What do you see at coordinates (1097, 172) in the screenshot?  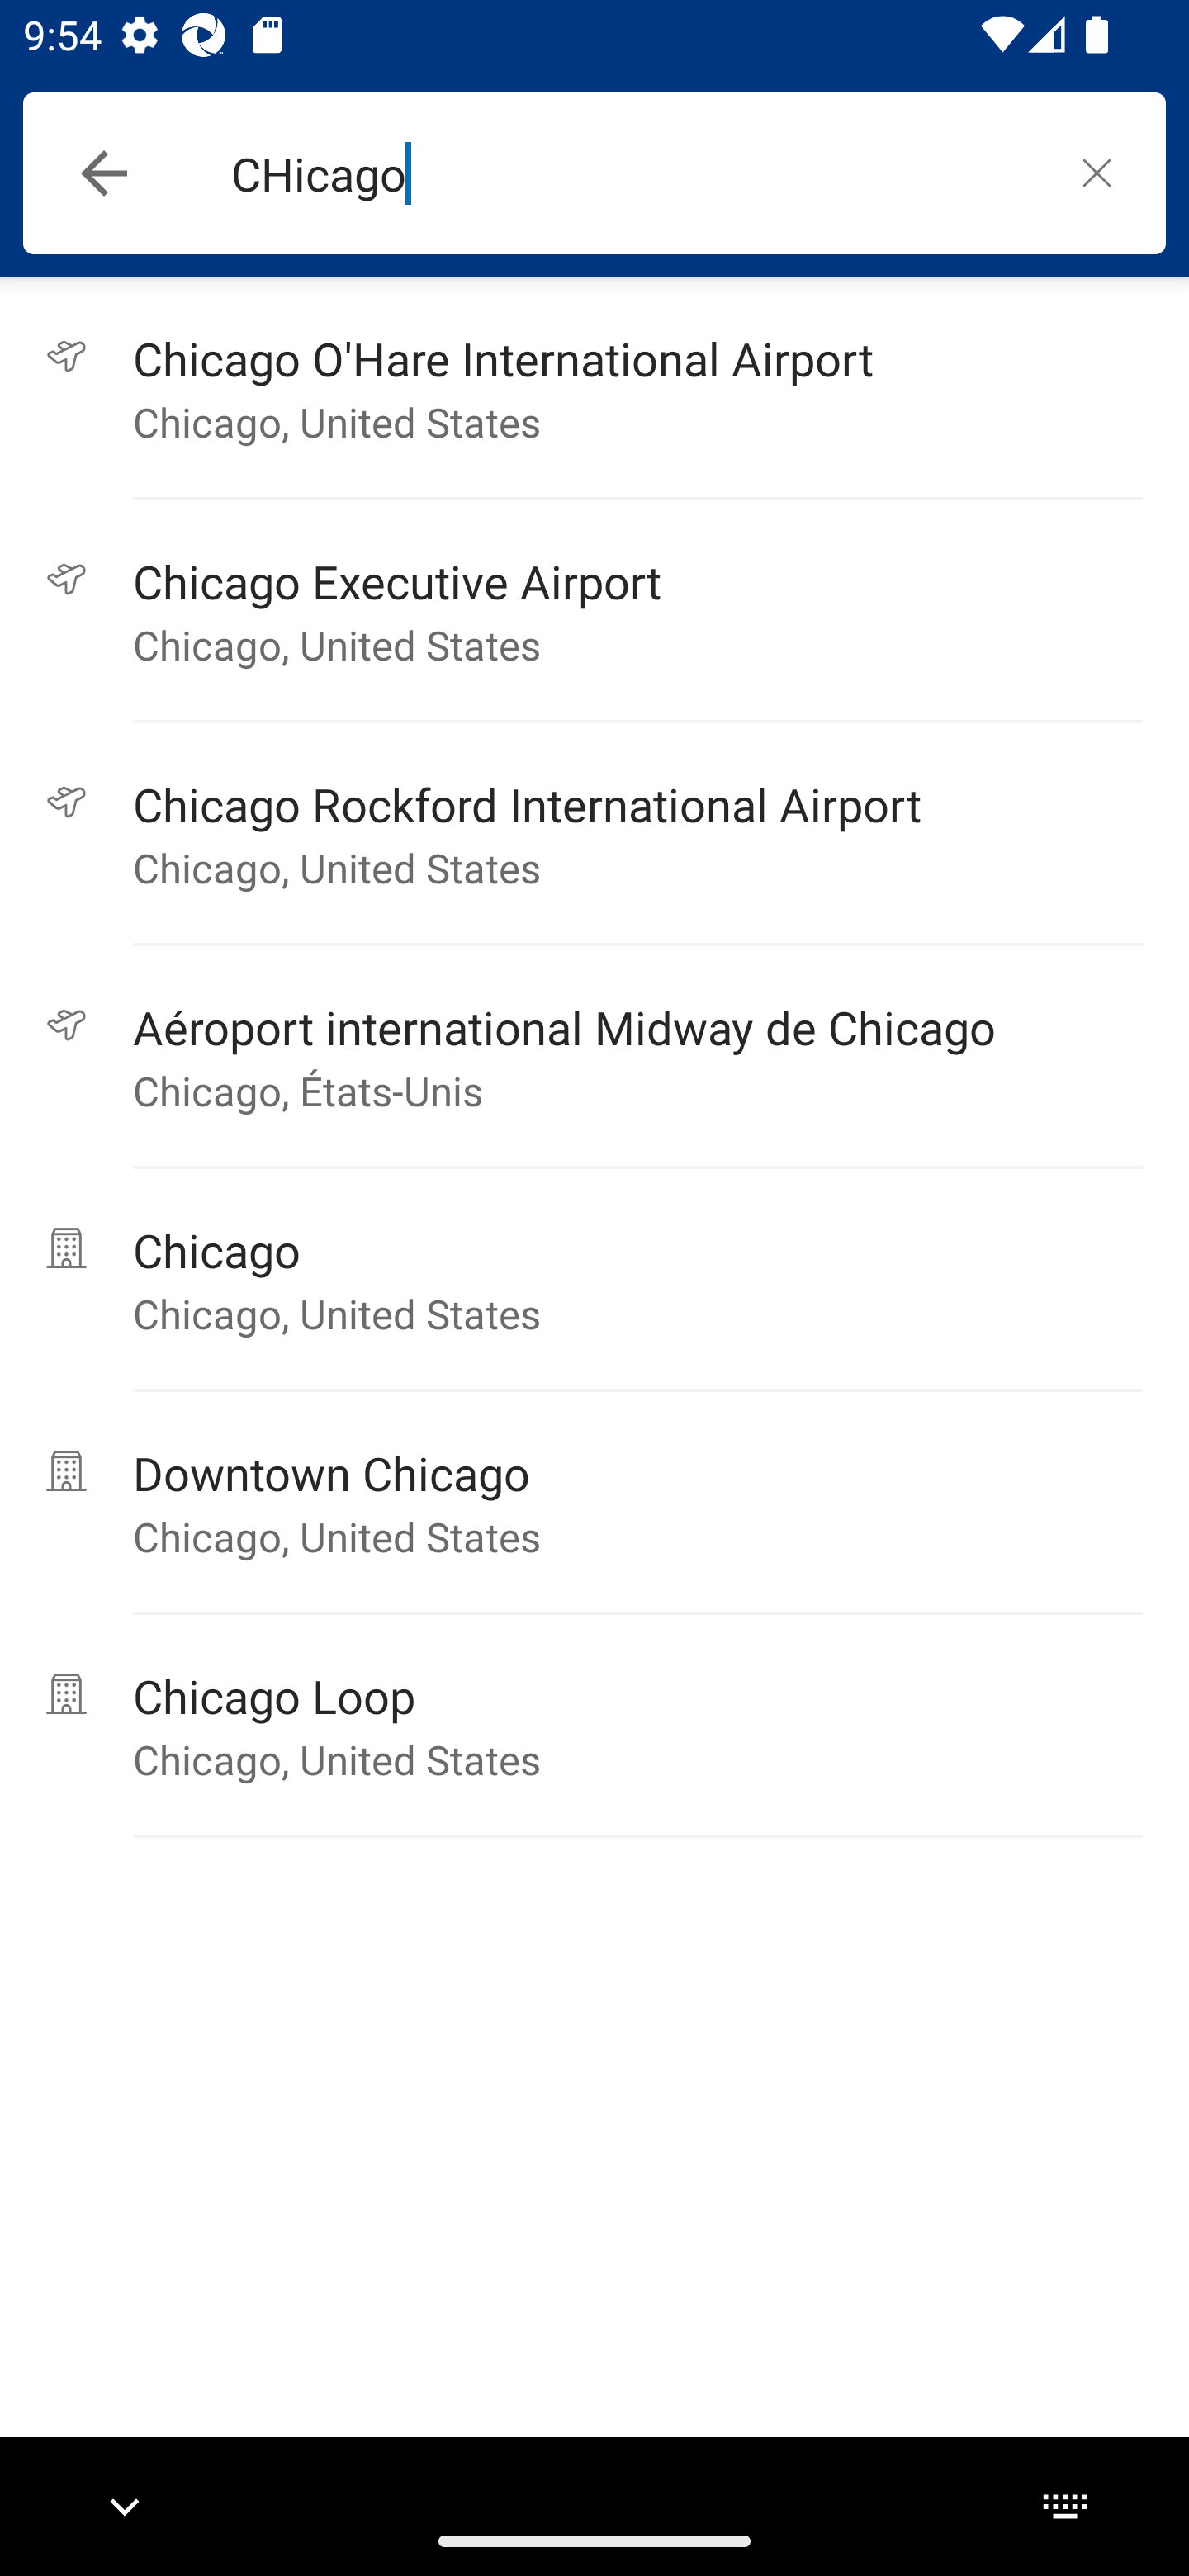 I see `놕` at bounding box center [1097, 172].